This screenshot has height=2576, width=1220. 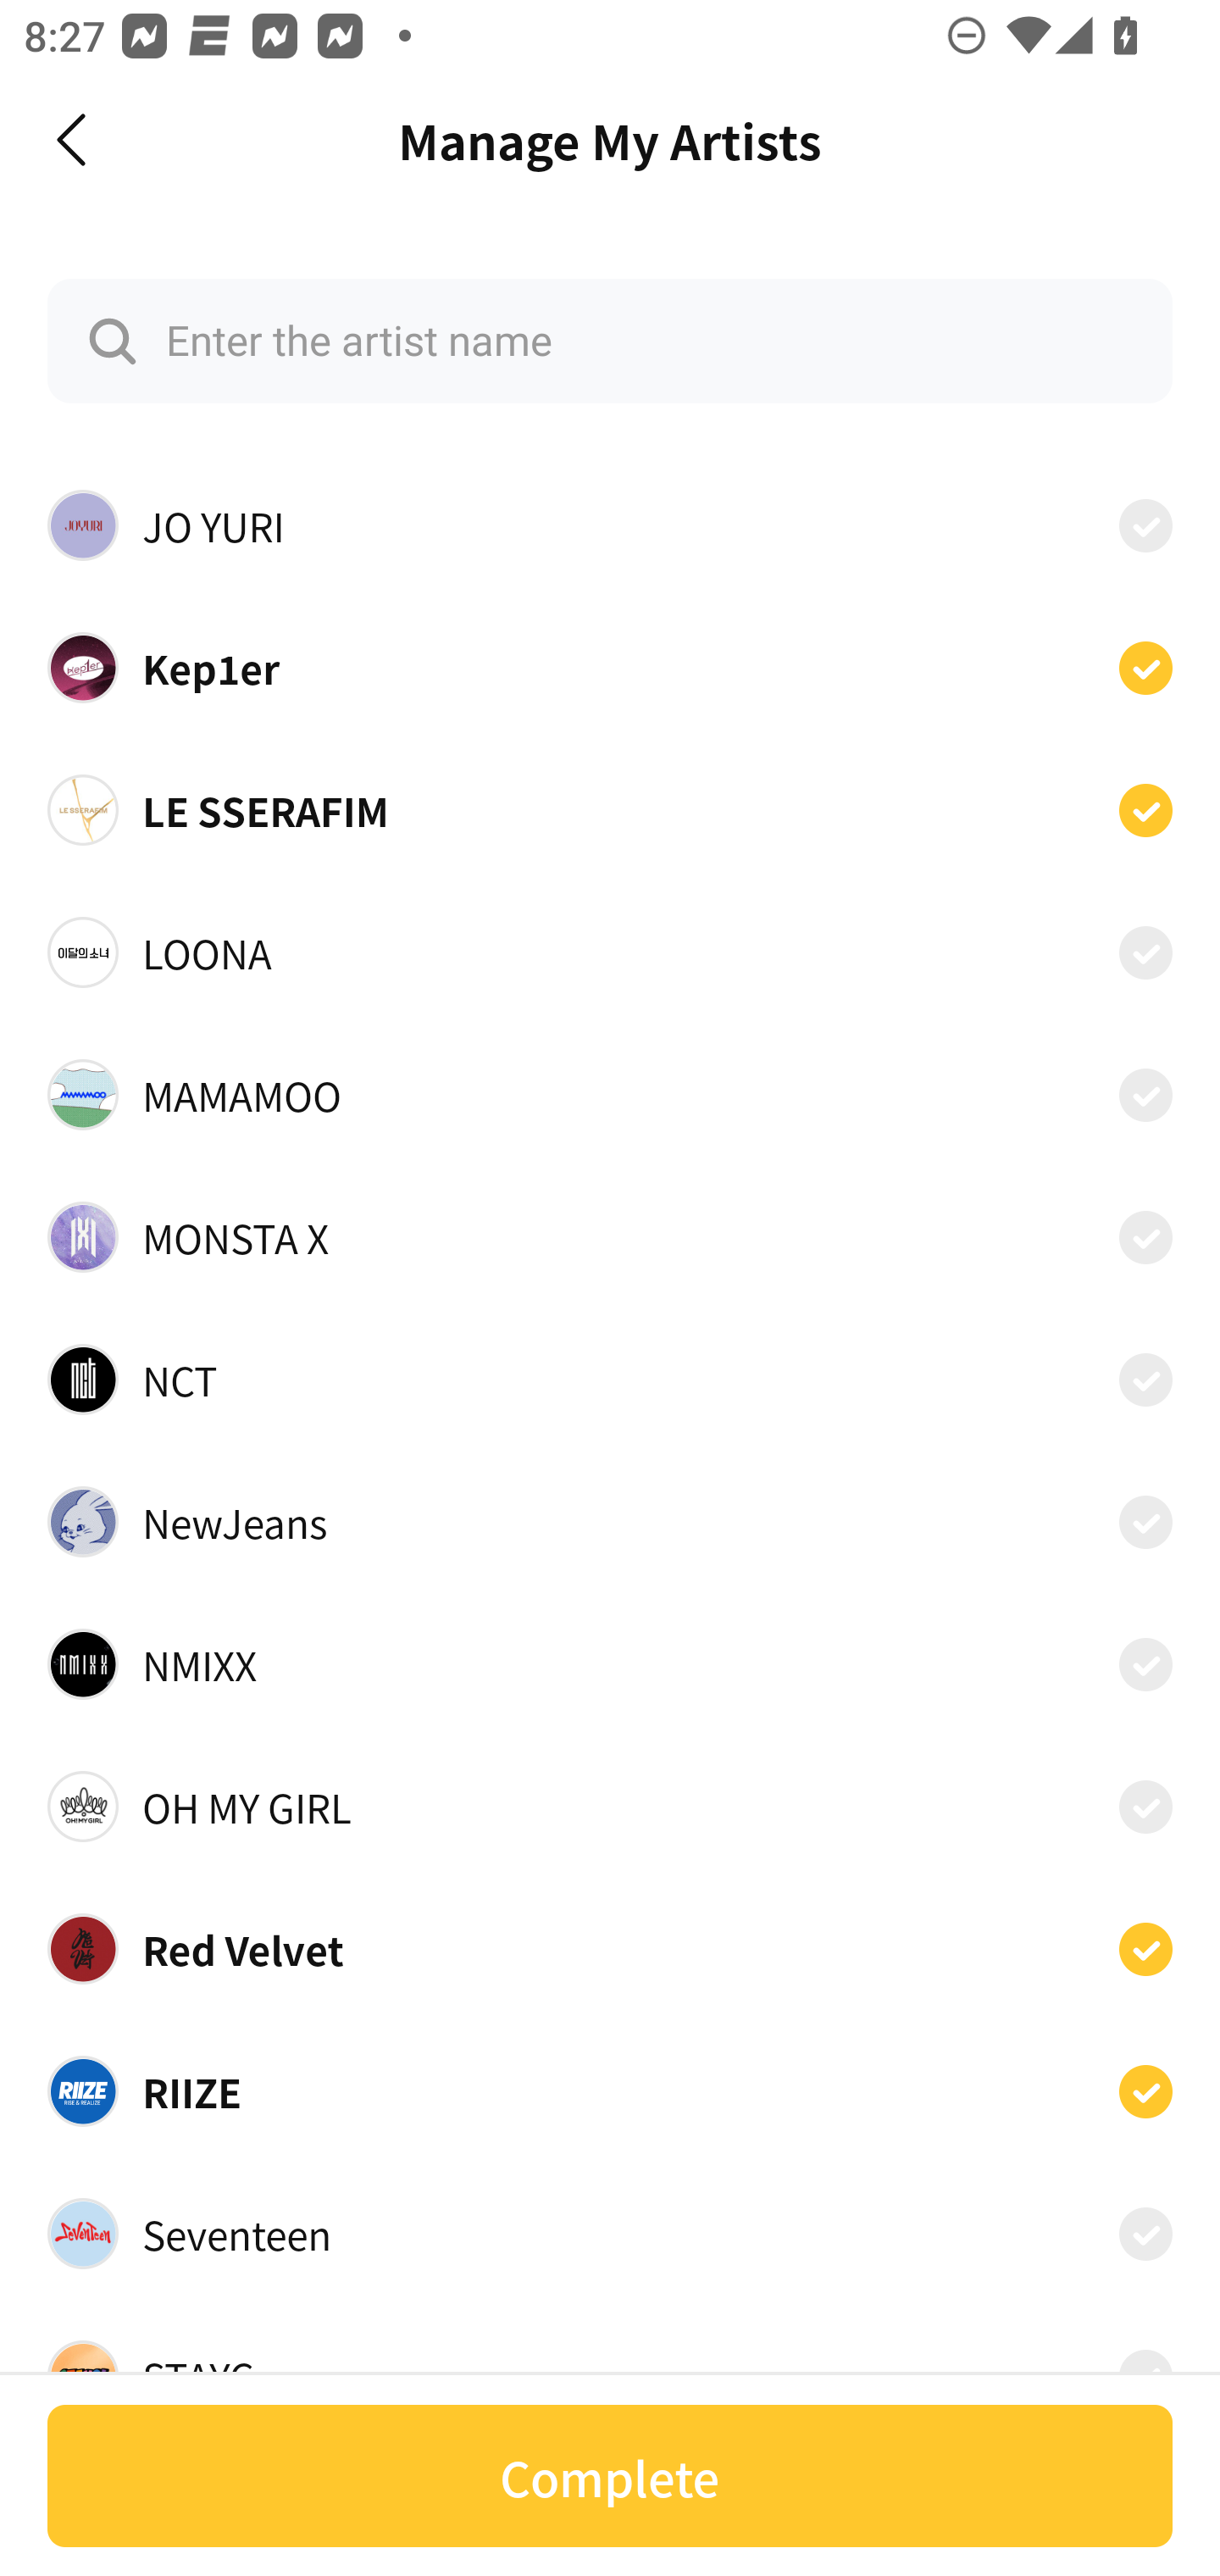 What do you see at coordinates (610, 1379) in the screenshot?
I see `NCT` at bounding box center [610, 1379].